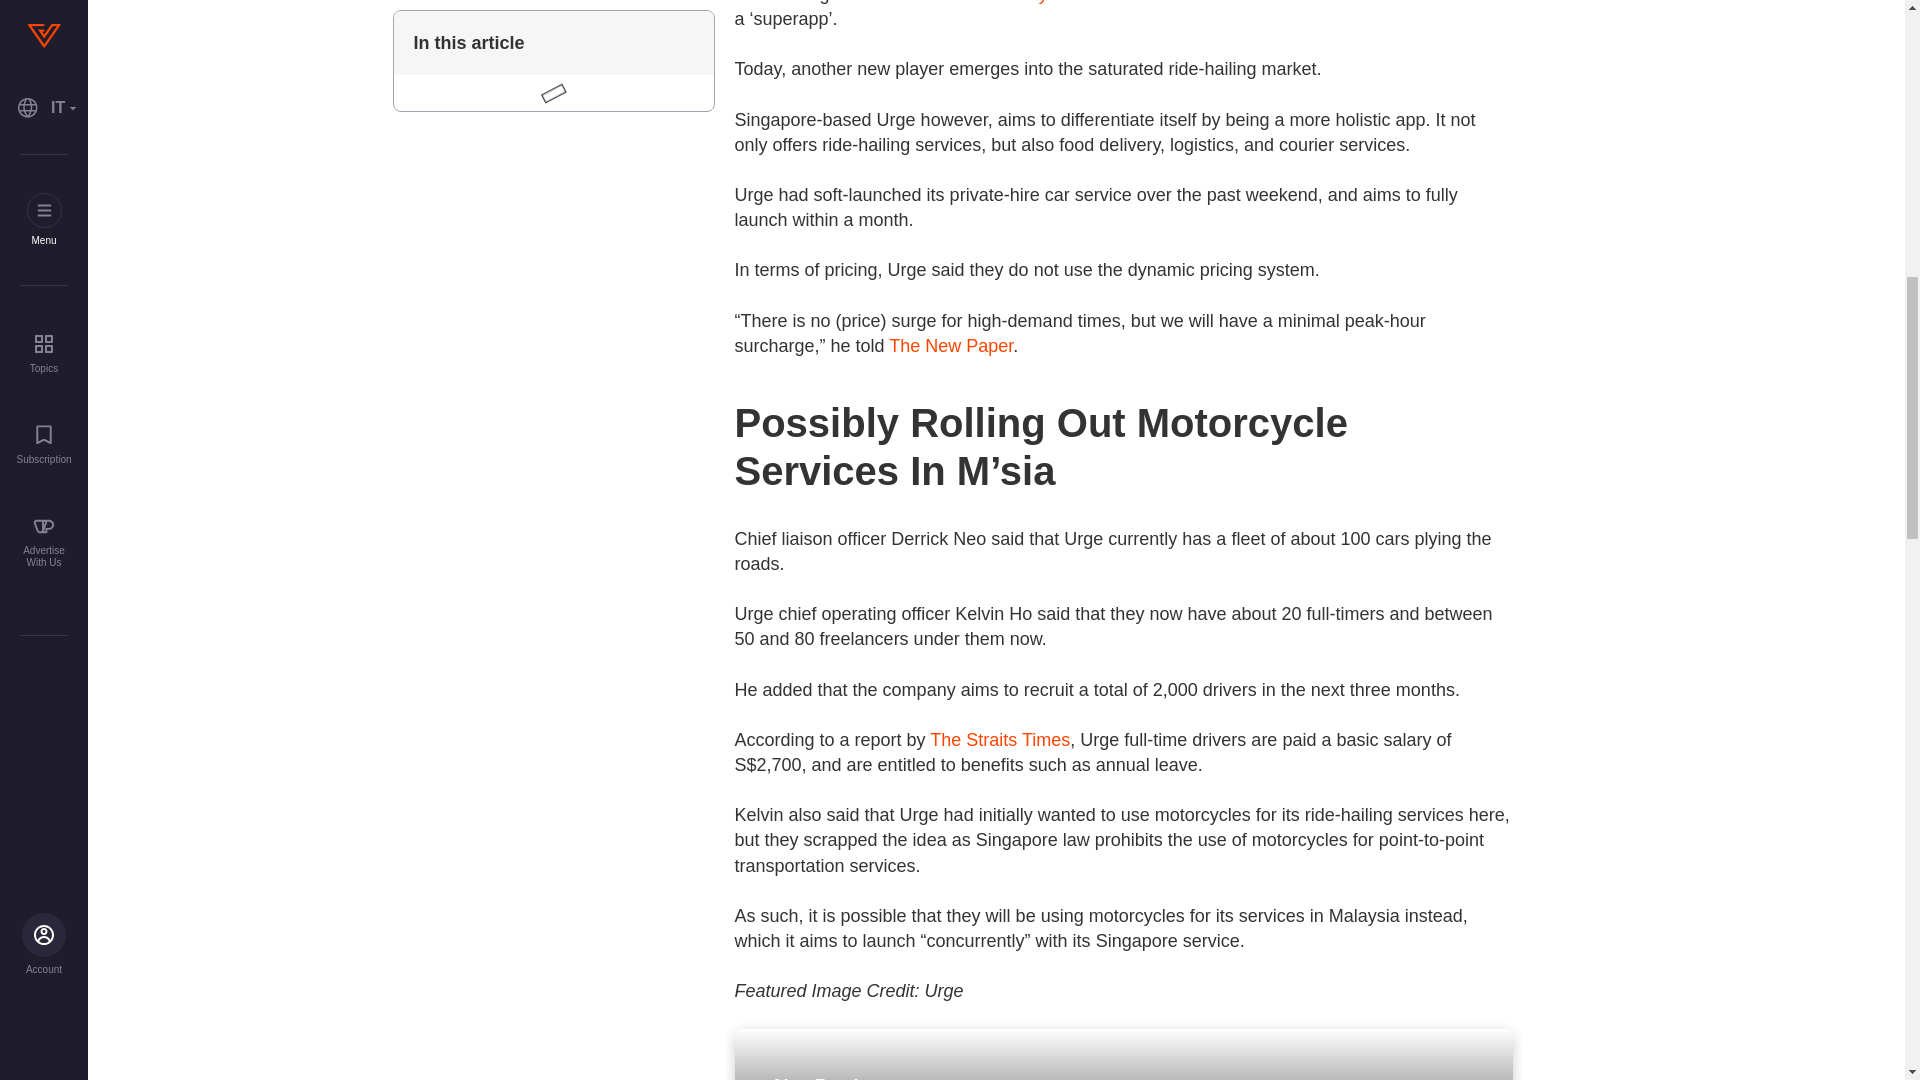 Image resolution: width=1920 pixels, height=1080 pixels. Describe the element at coordinates (950, 346) in the screenshot. I see `The New Paper` at that location.